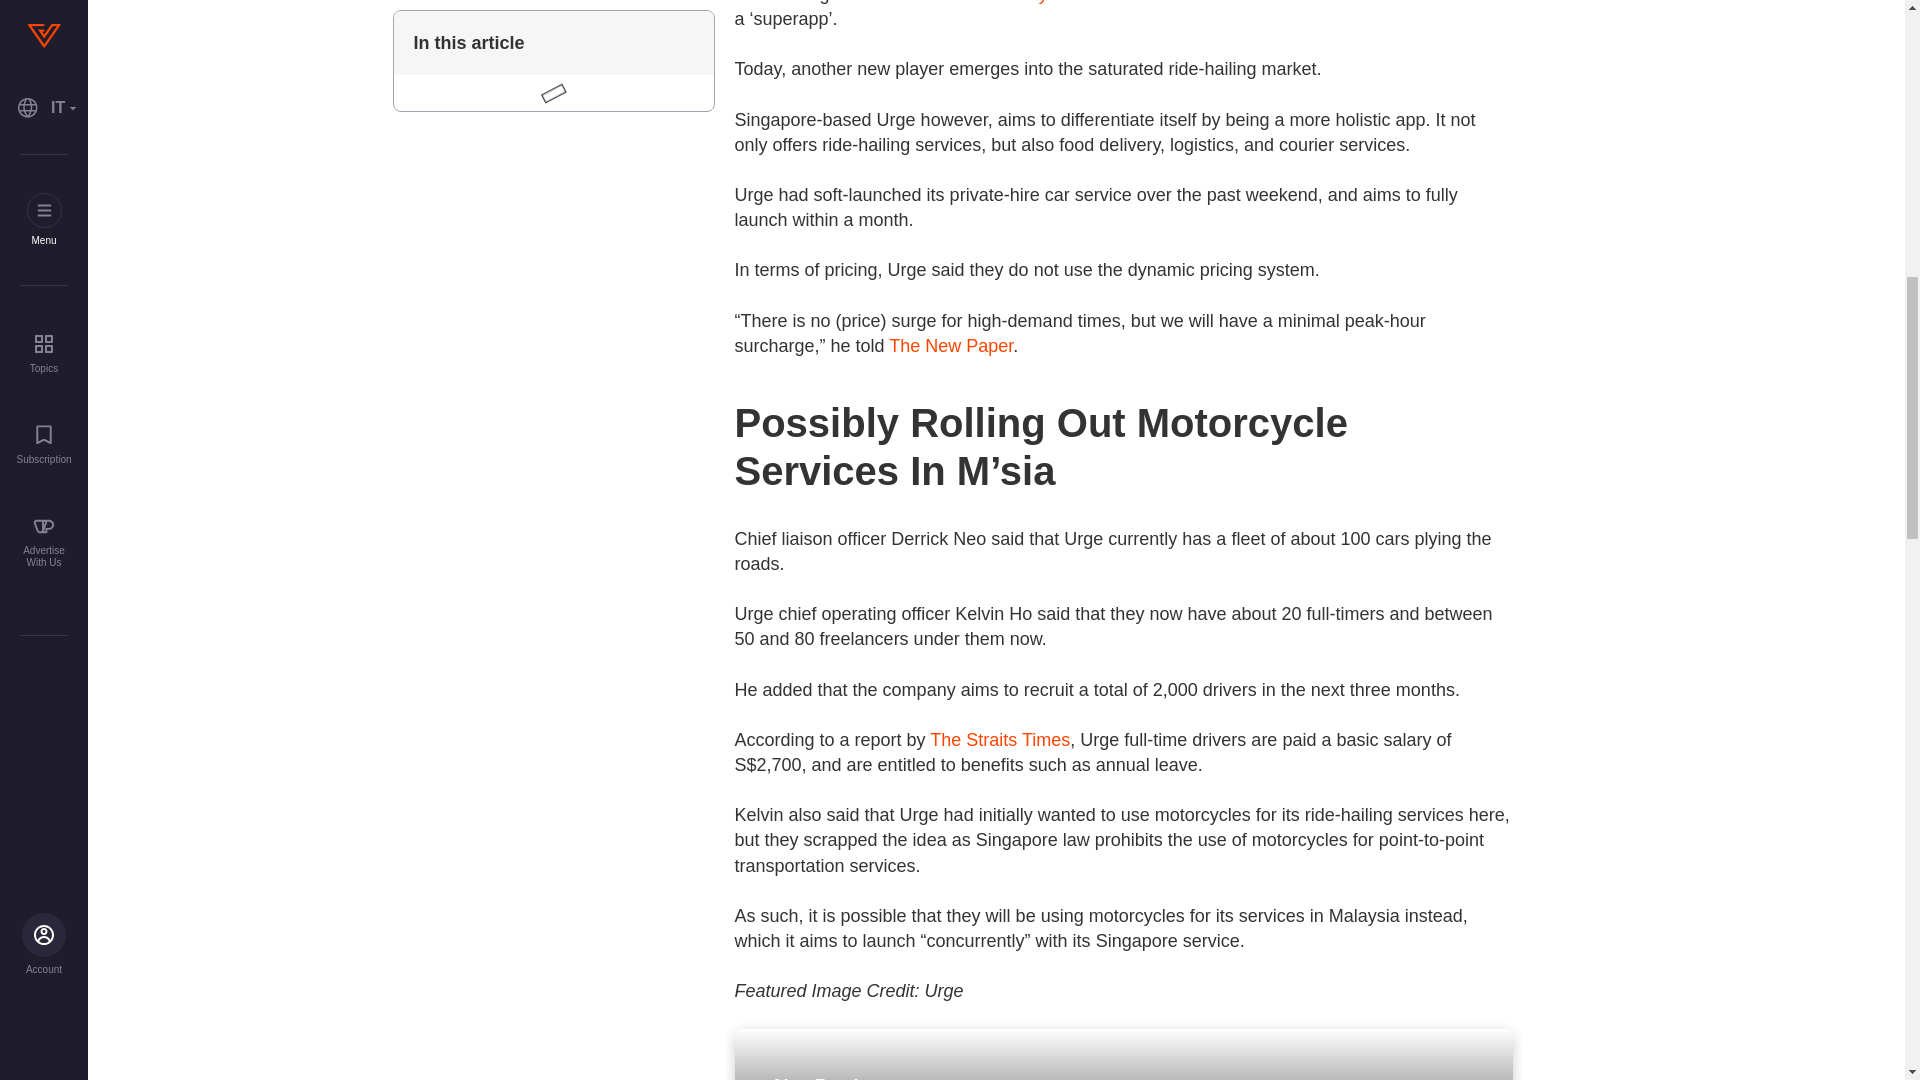 Image resolution: width=1920 pixels, height=1080 pixels. Describe the element at coordinates (950, 346) in the screenshot. I see `The New Paper` at that location.